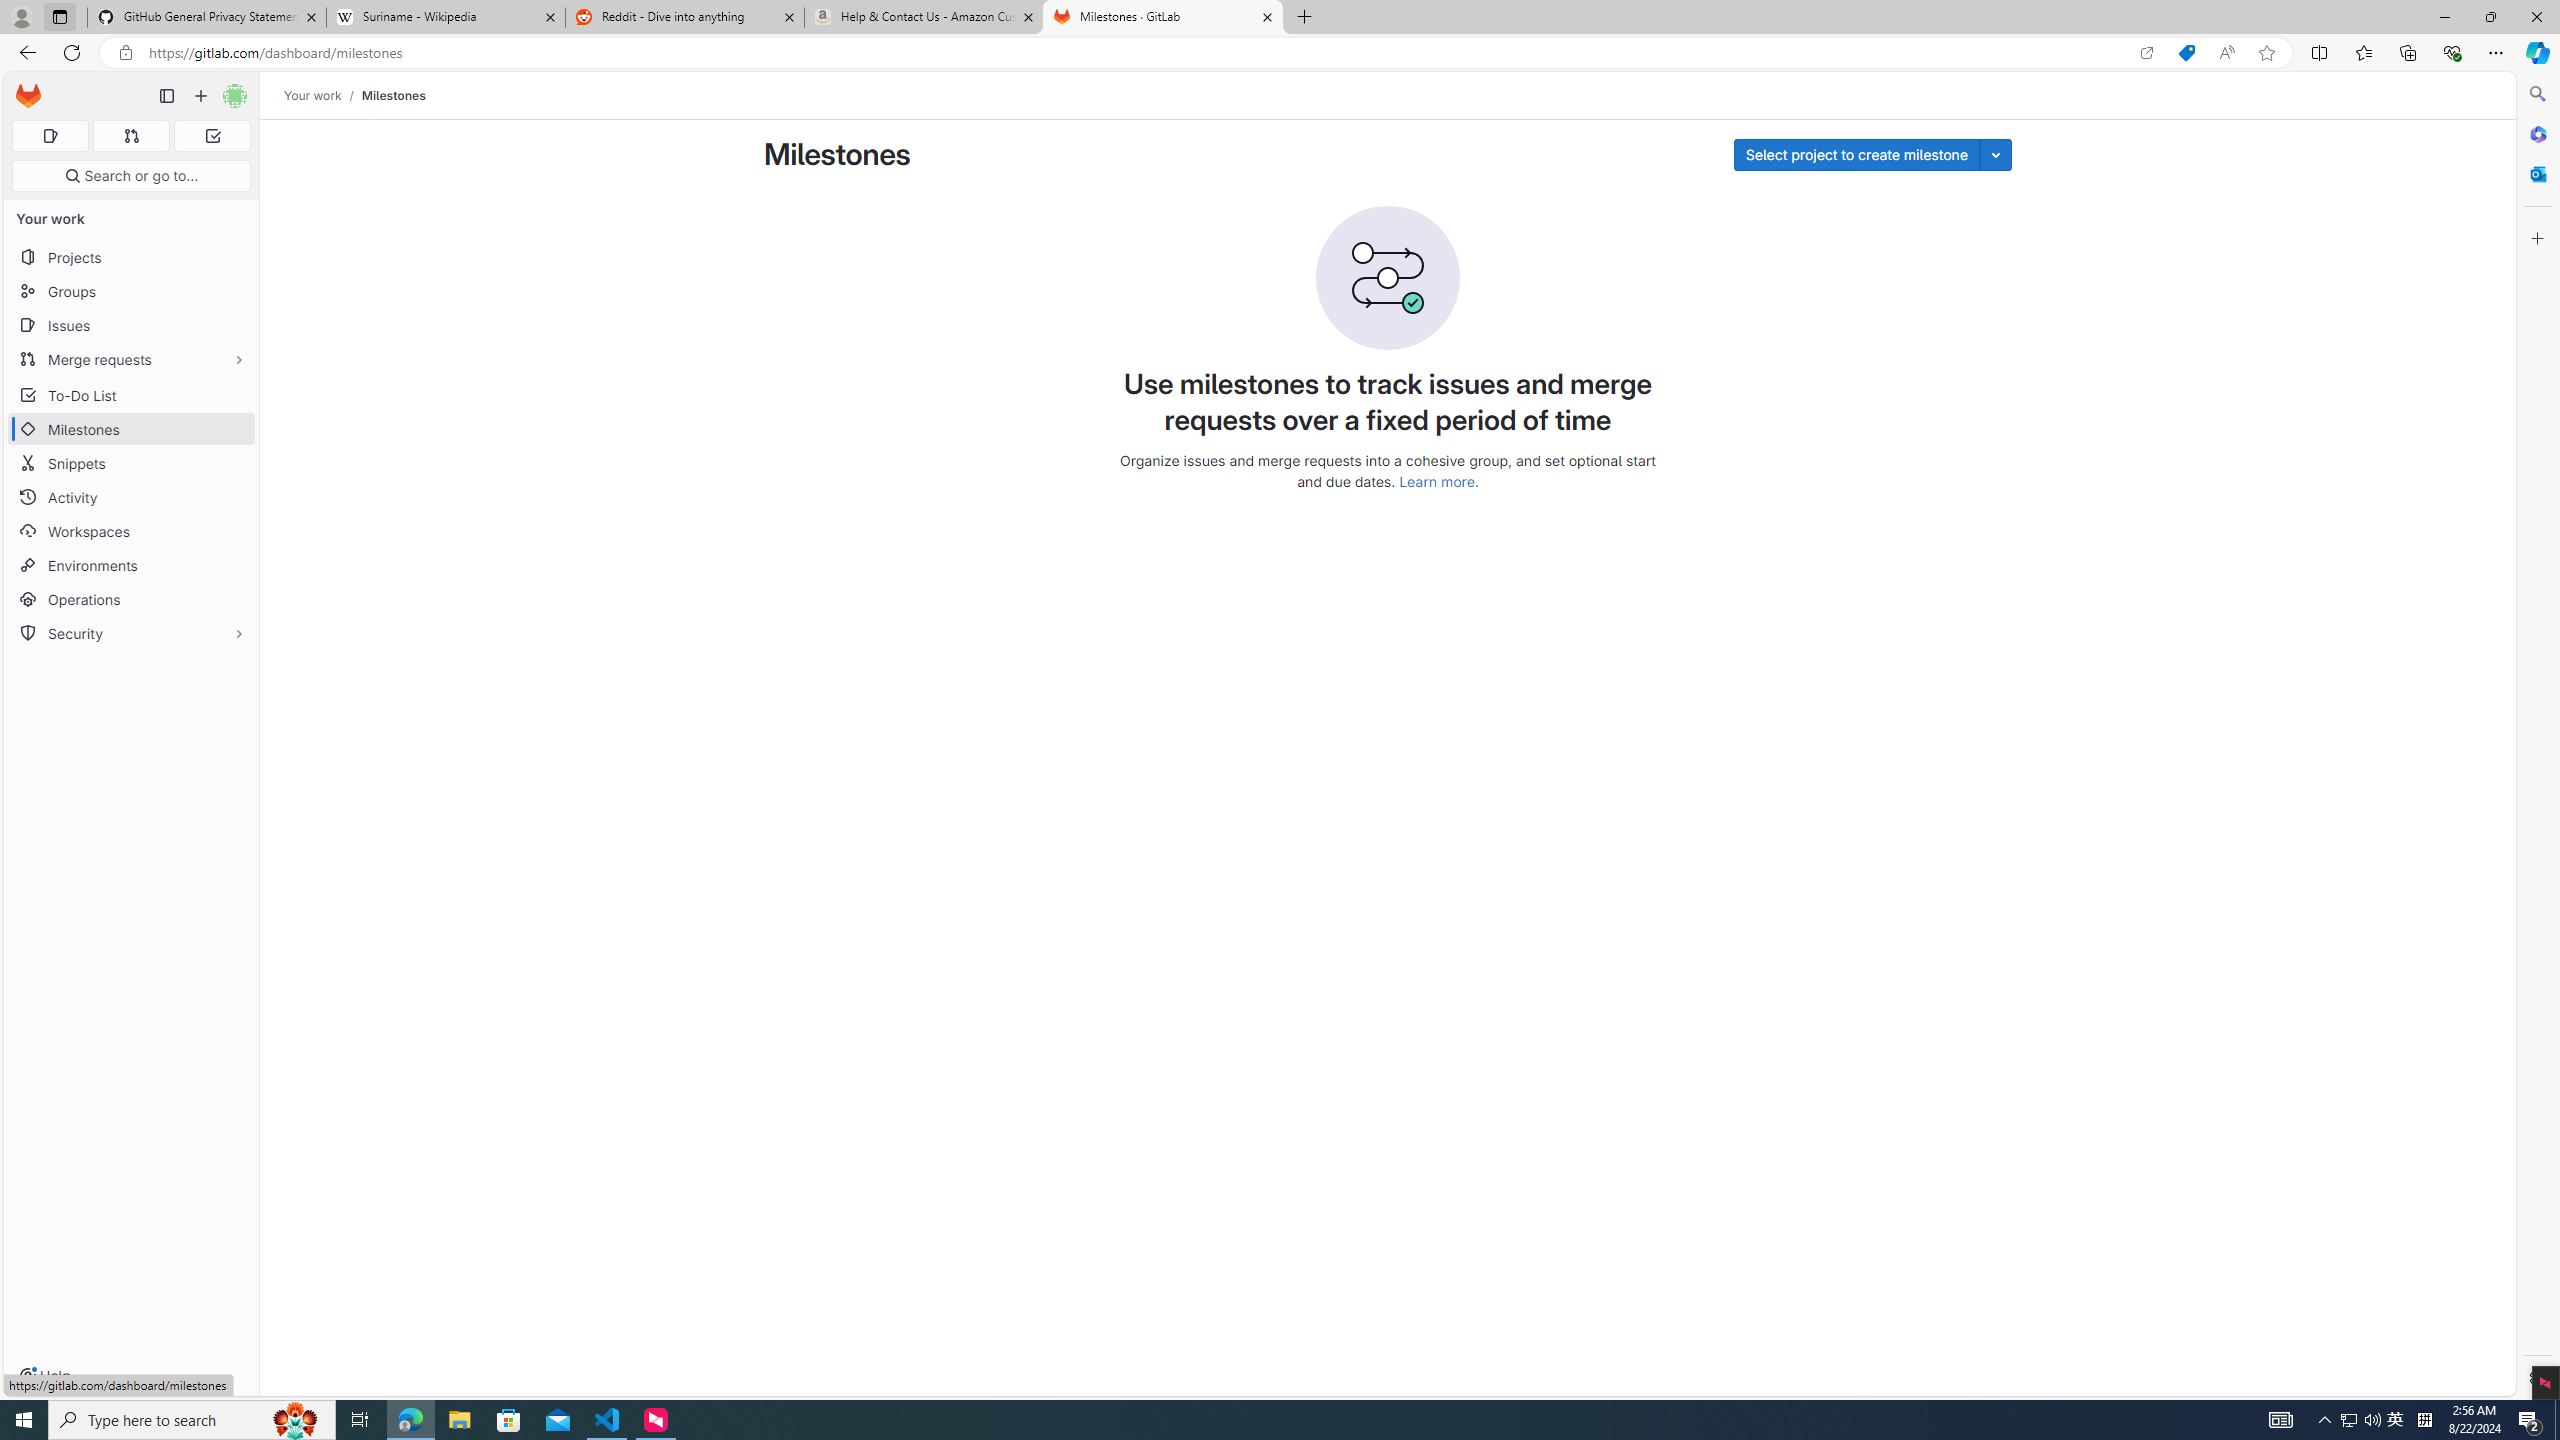  I want to click on Toggle project select, so click(1995, 154).